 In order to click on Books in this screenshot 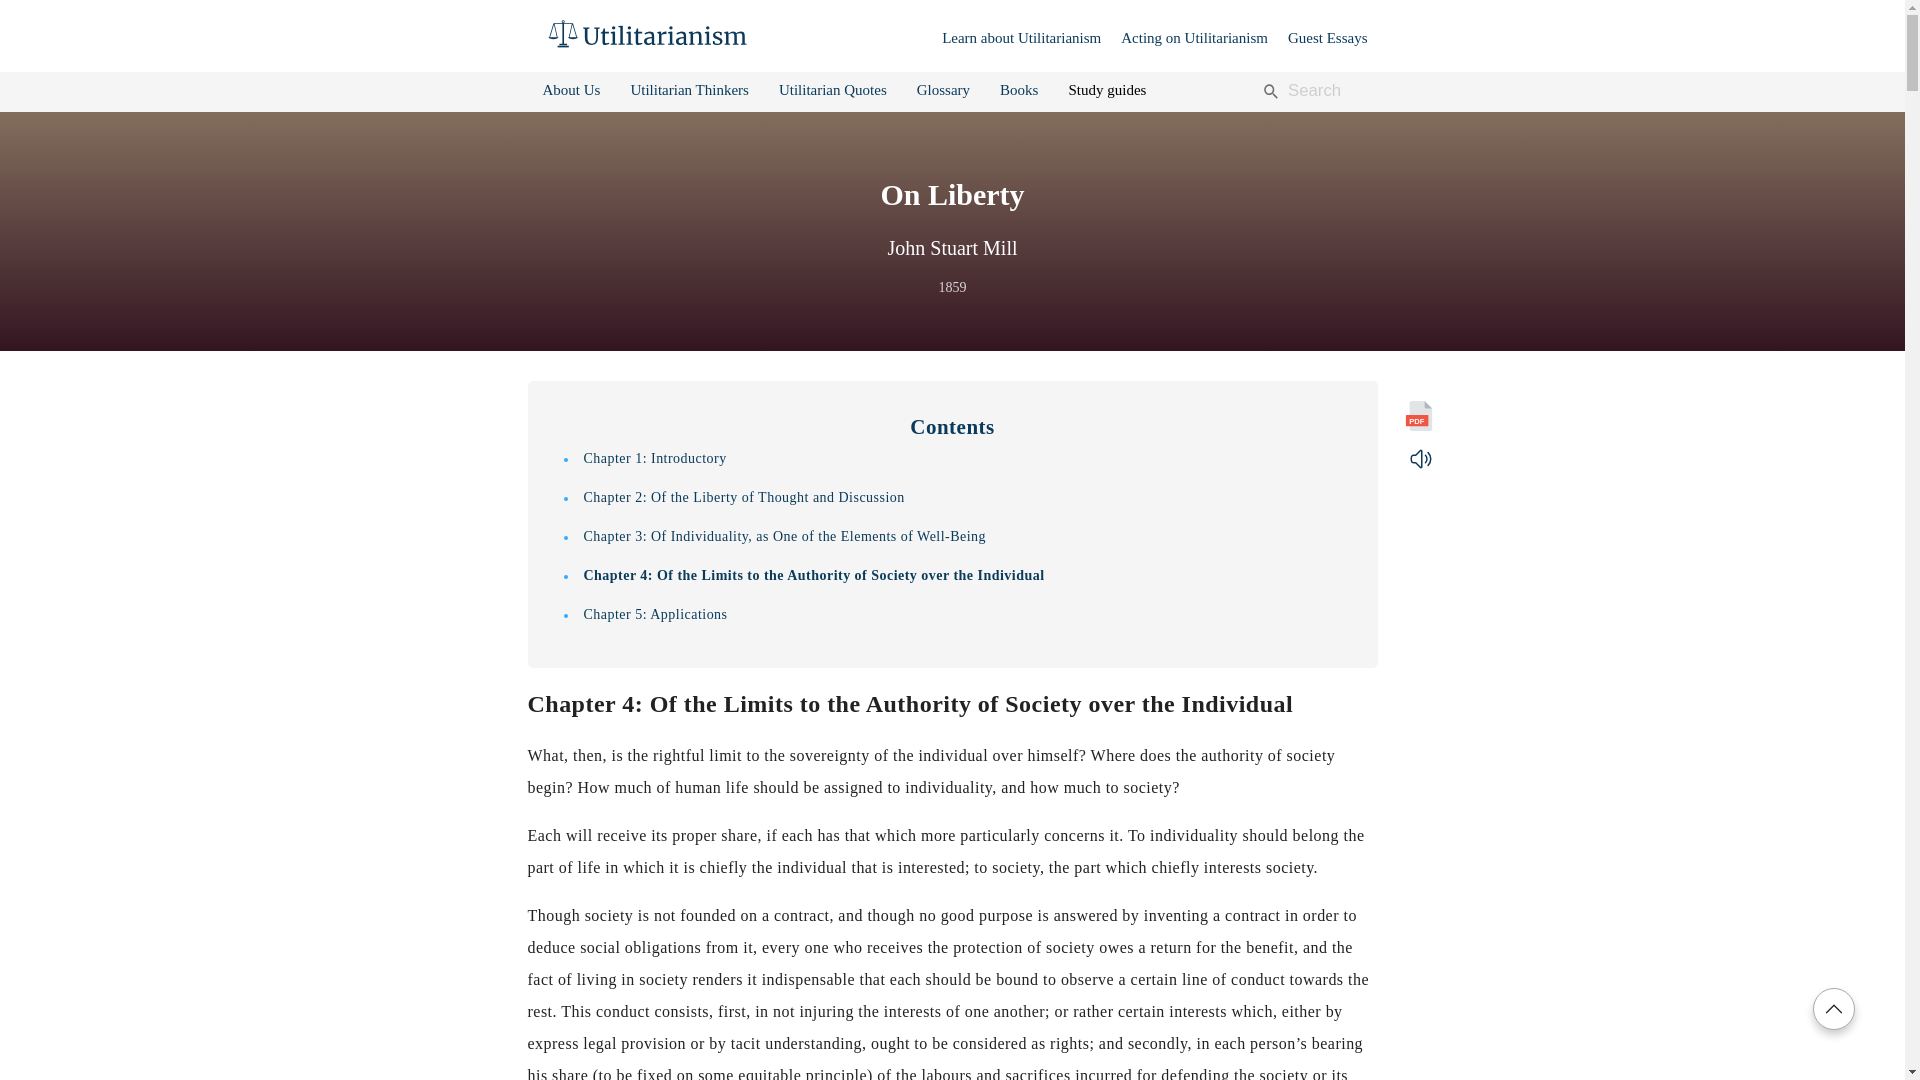, I will do `click(1019, 90)`.